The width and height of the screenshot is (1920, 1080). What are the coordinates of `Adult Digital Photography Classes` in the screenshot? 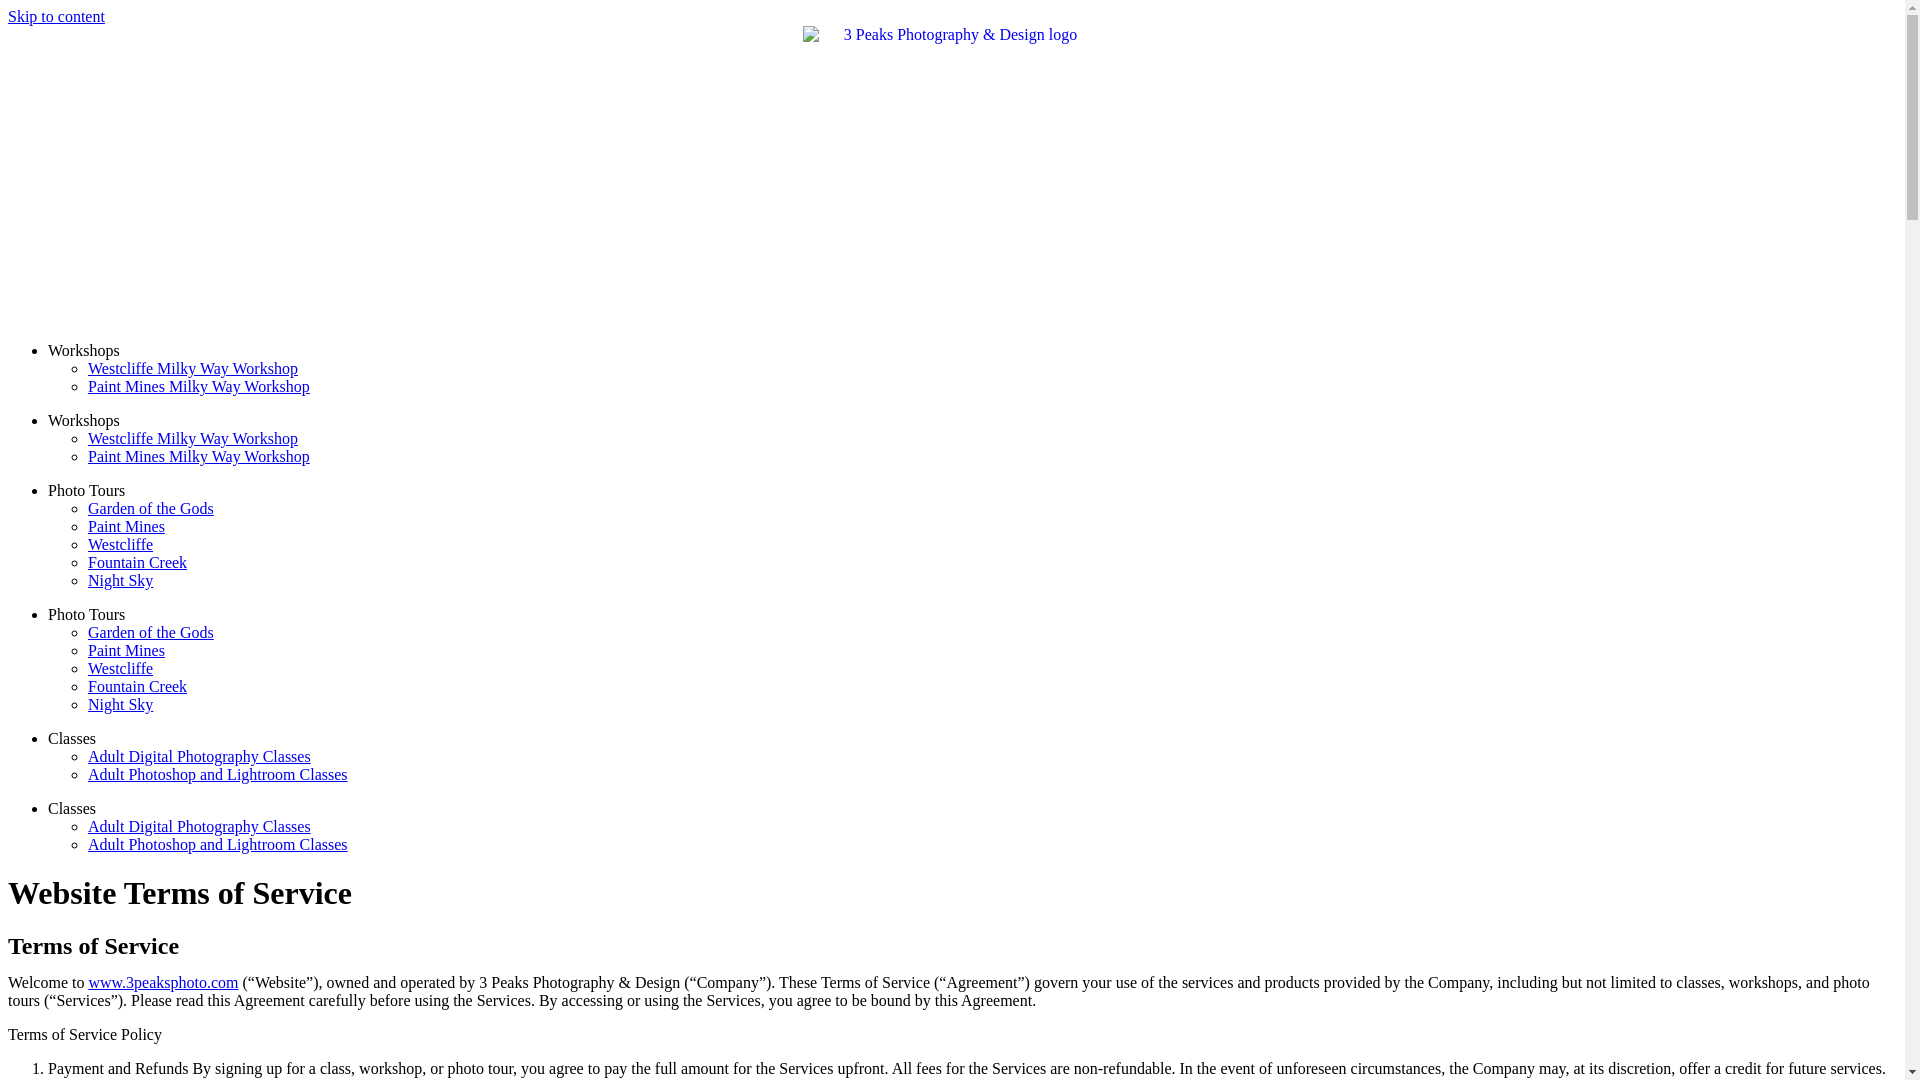 It's located at (200, 756).